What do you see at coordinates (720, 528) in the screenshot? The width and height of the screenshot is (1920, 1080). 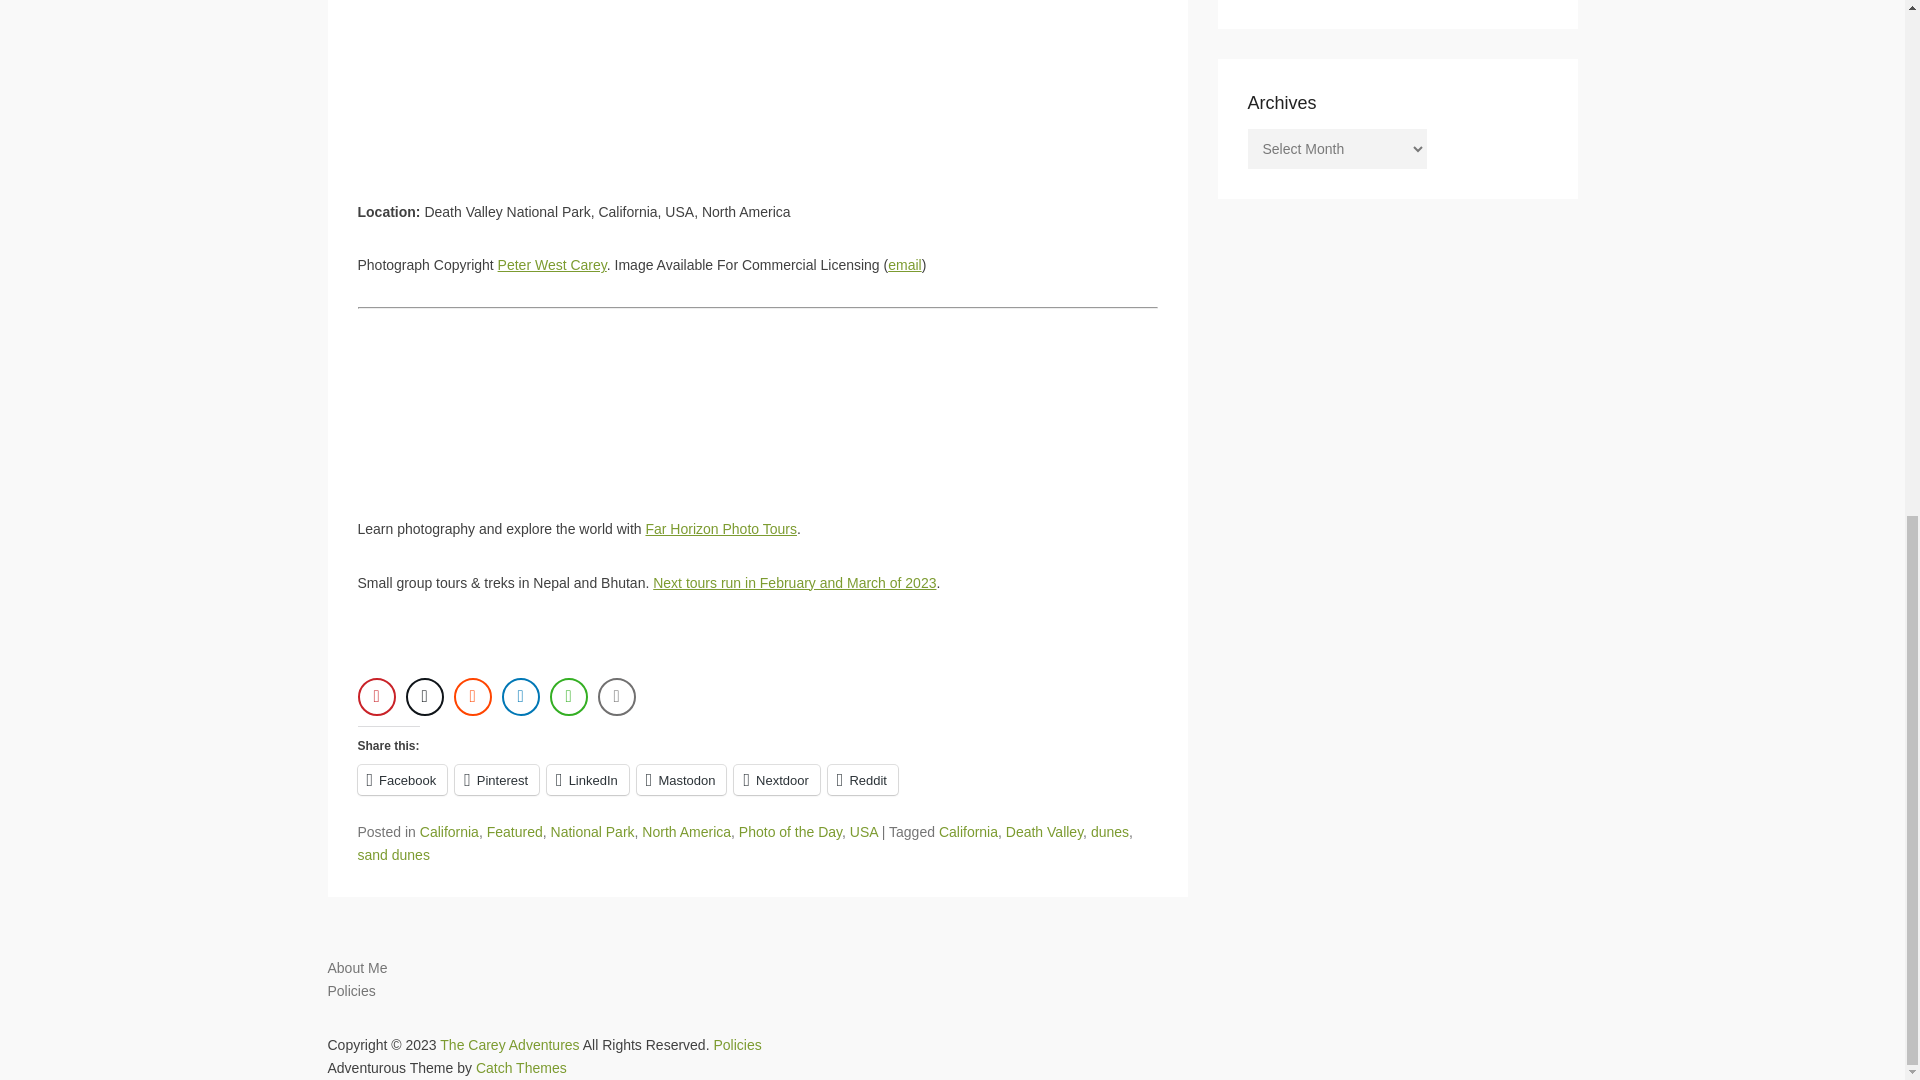 I see `Far Horizon Photo Tours` at bounding box center [720, 528].